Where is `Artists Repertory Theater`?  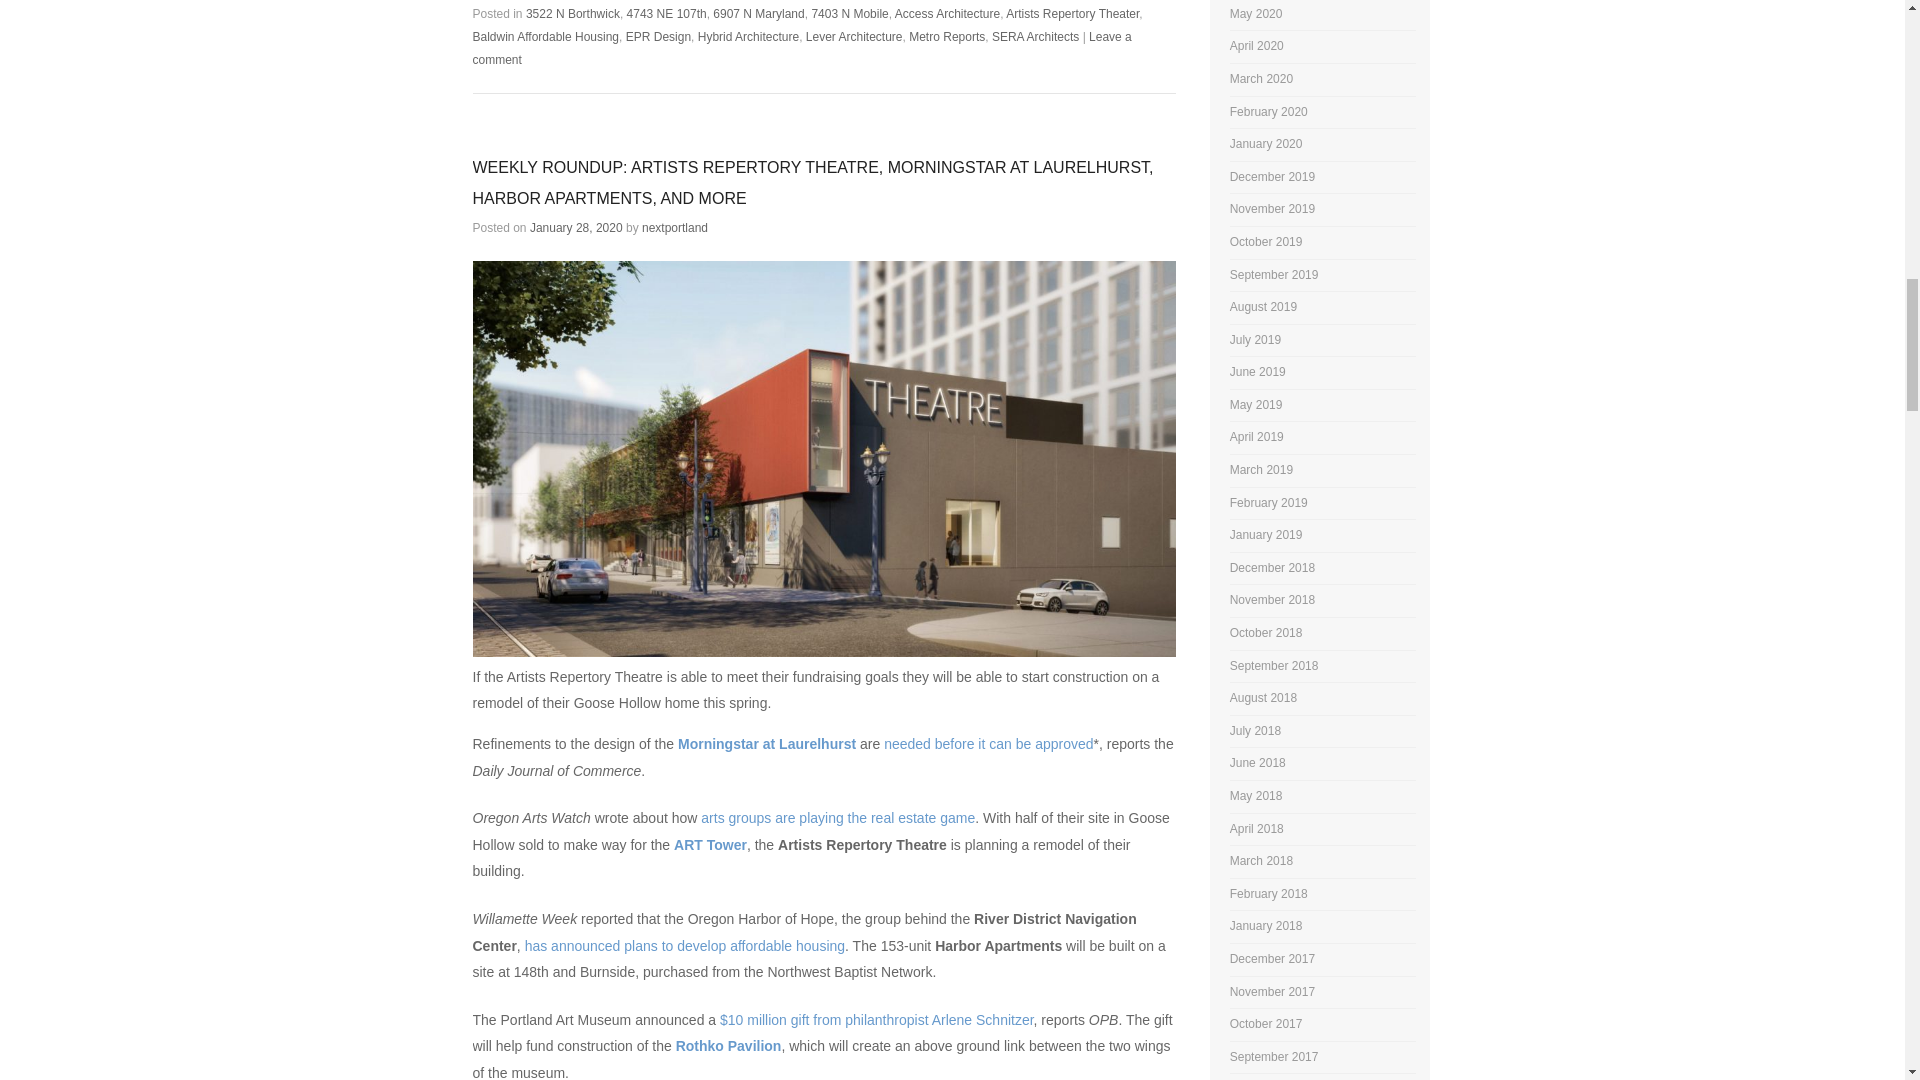 Artists Repertory Theater is located at coordinates (1072, 13).